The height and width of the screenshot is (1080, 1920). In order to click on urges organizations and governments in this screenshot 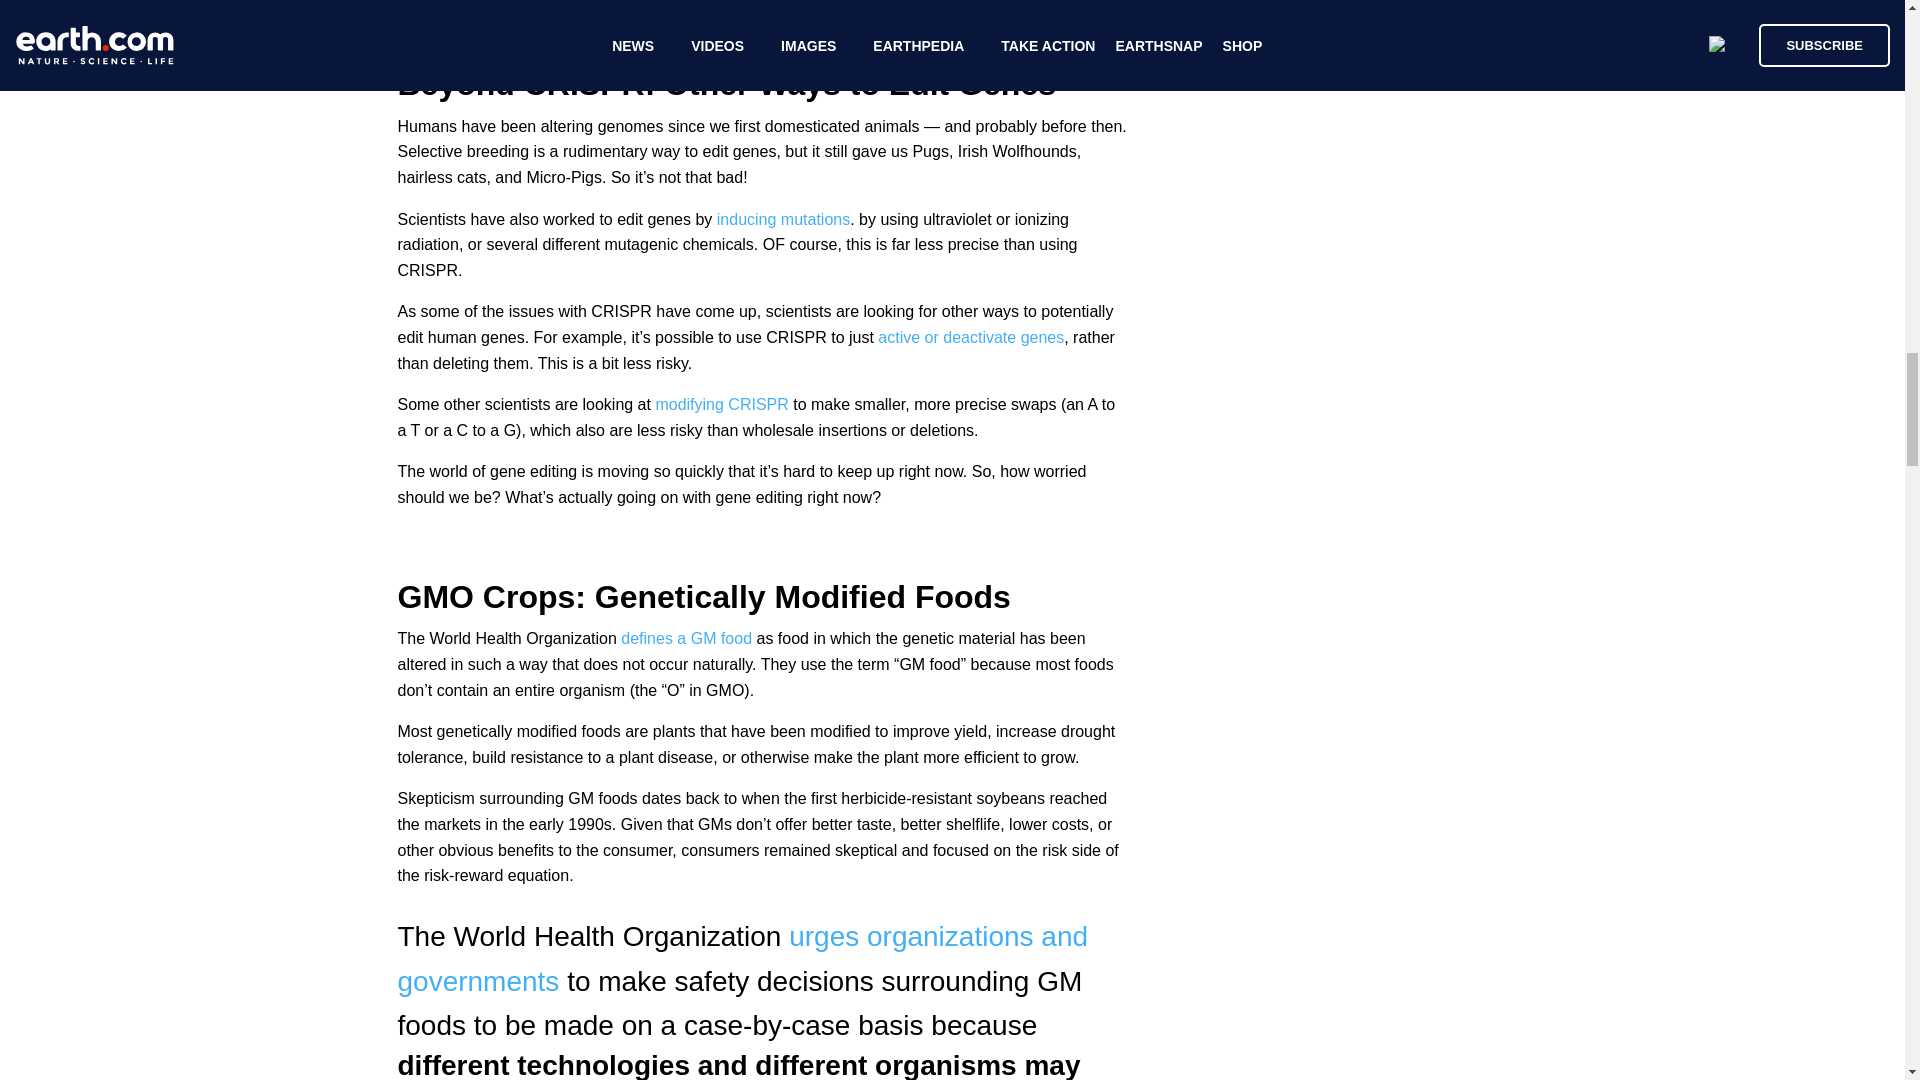, I will do `click(742, 958)`.